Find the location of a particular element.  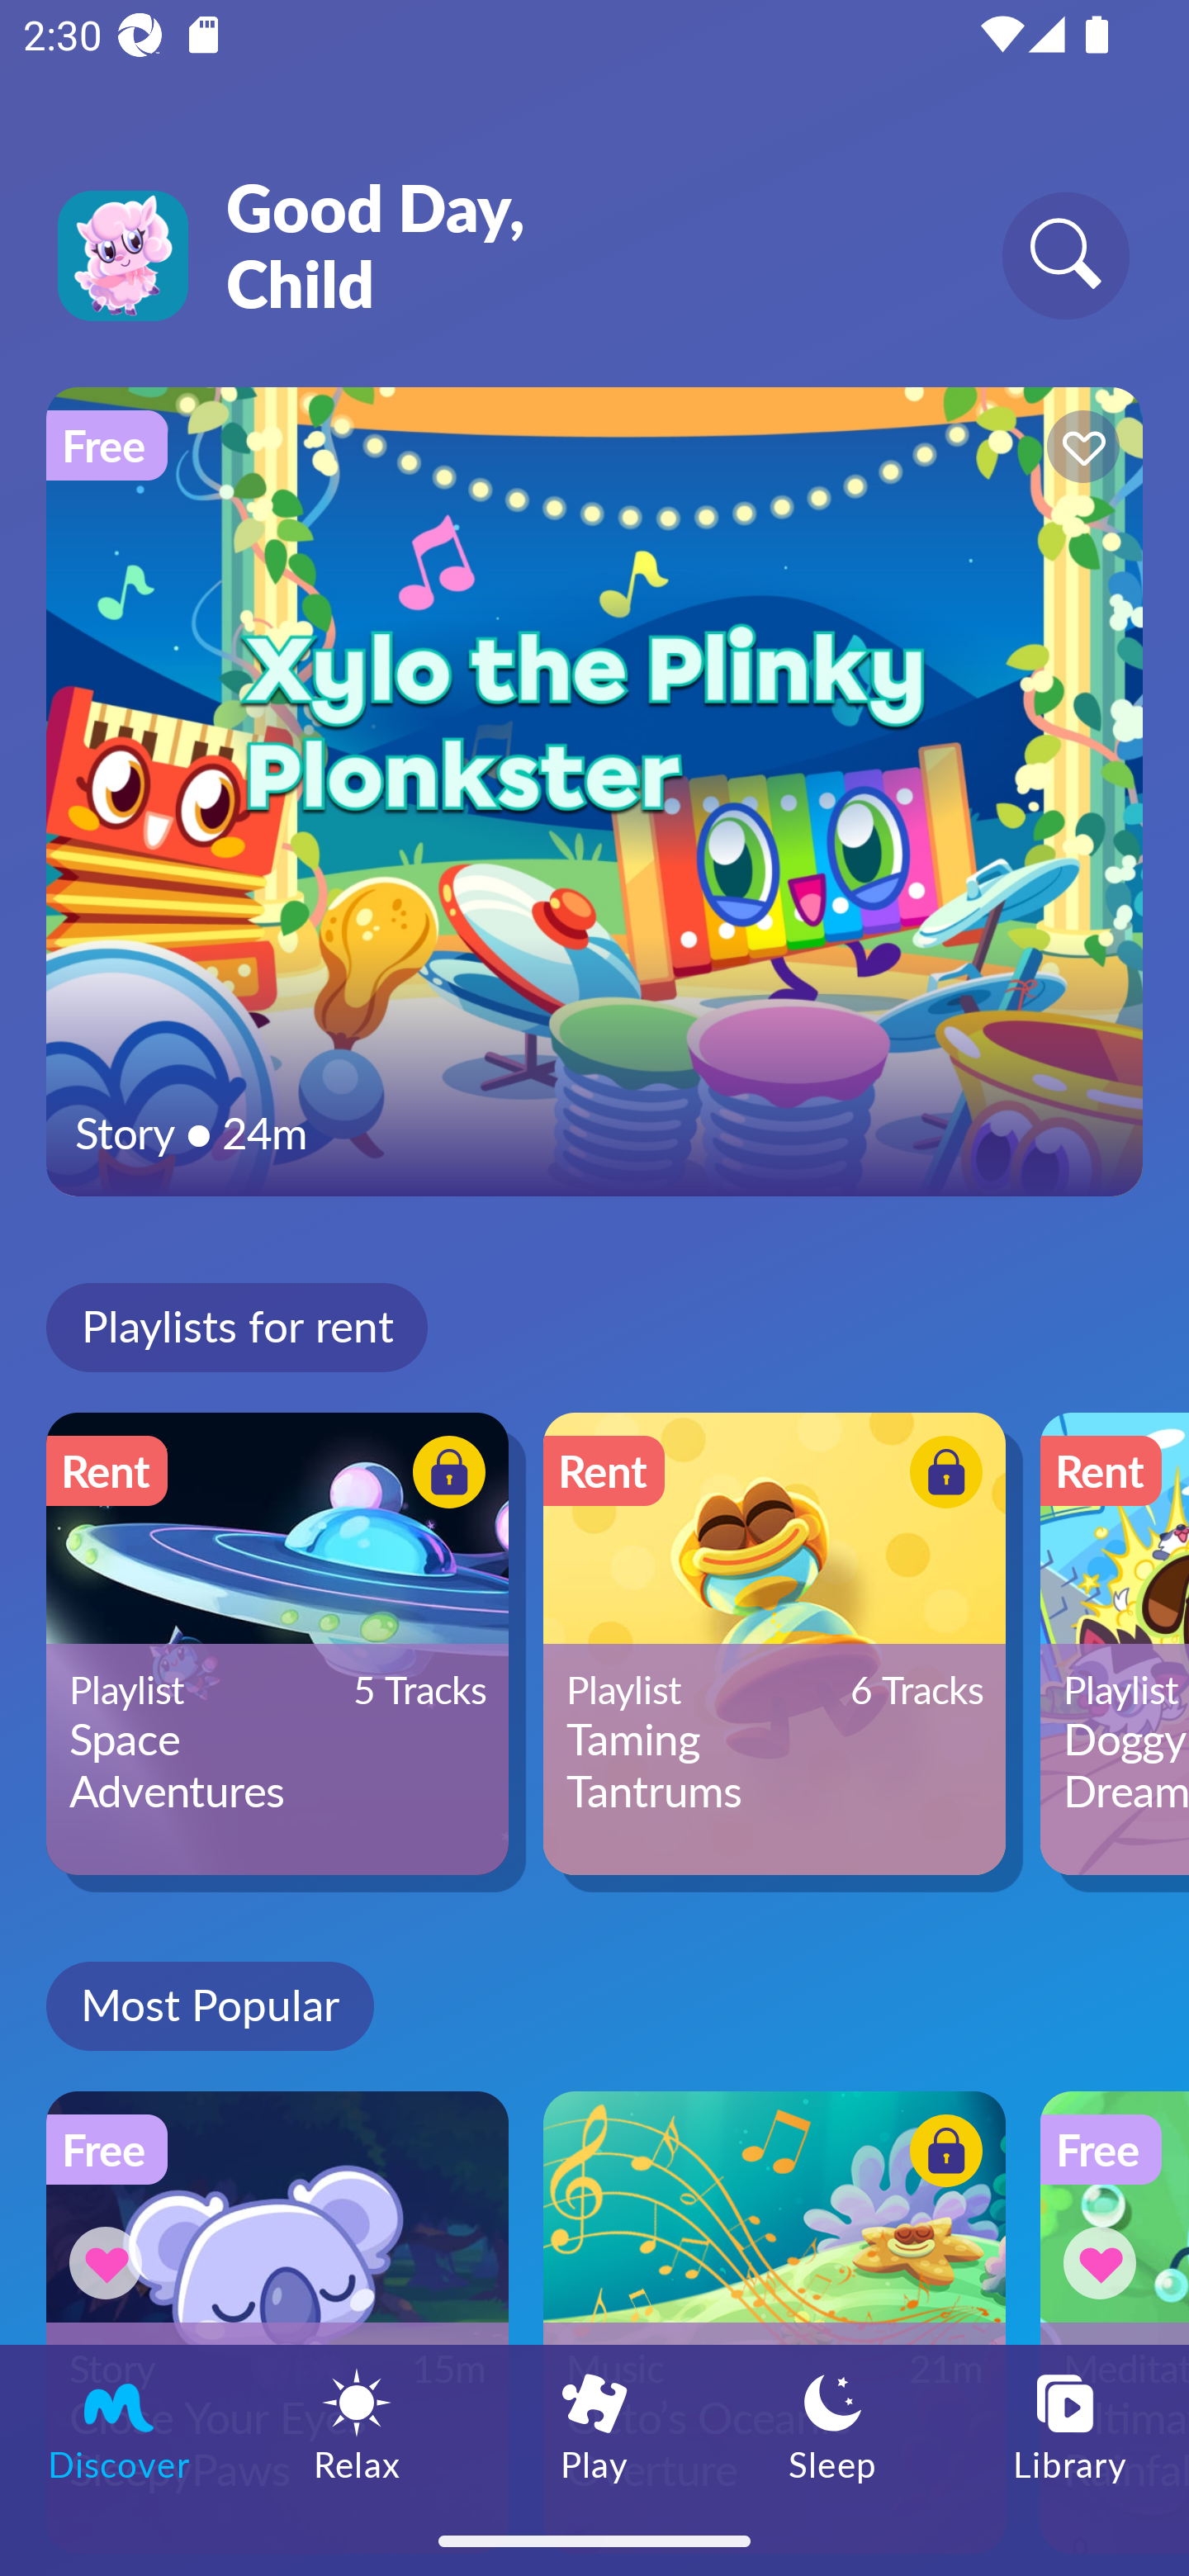

Button is located at coordinates (111, 2262).